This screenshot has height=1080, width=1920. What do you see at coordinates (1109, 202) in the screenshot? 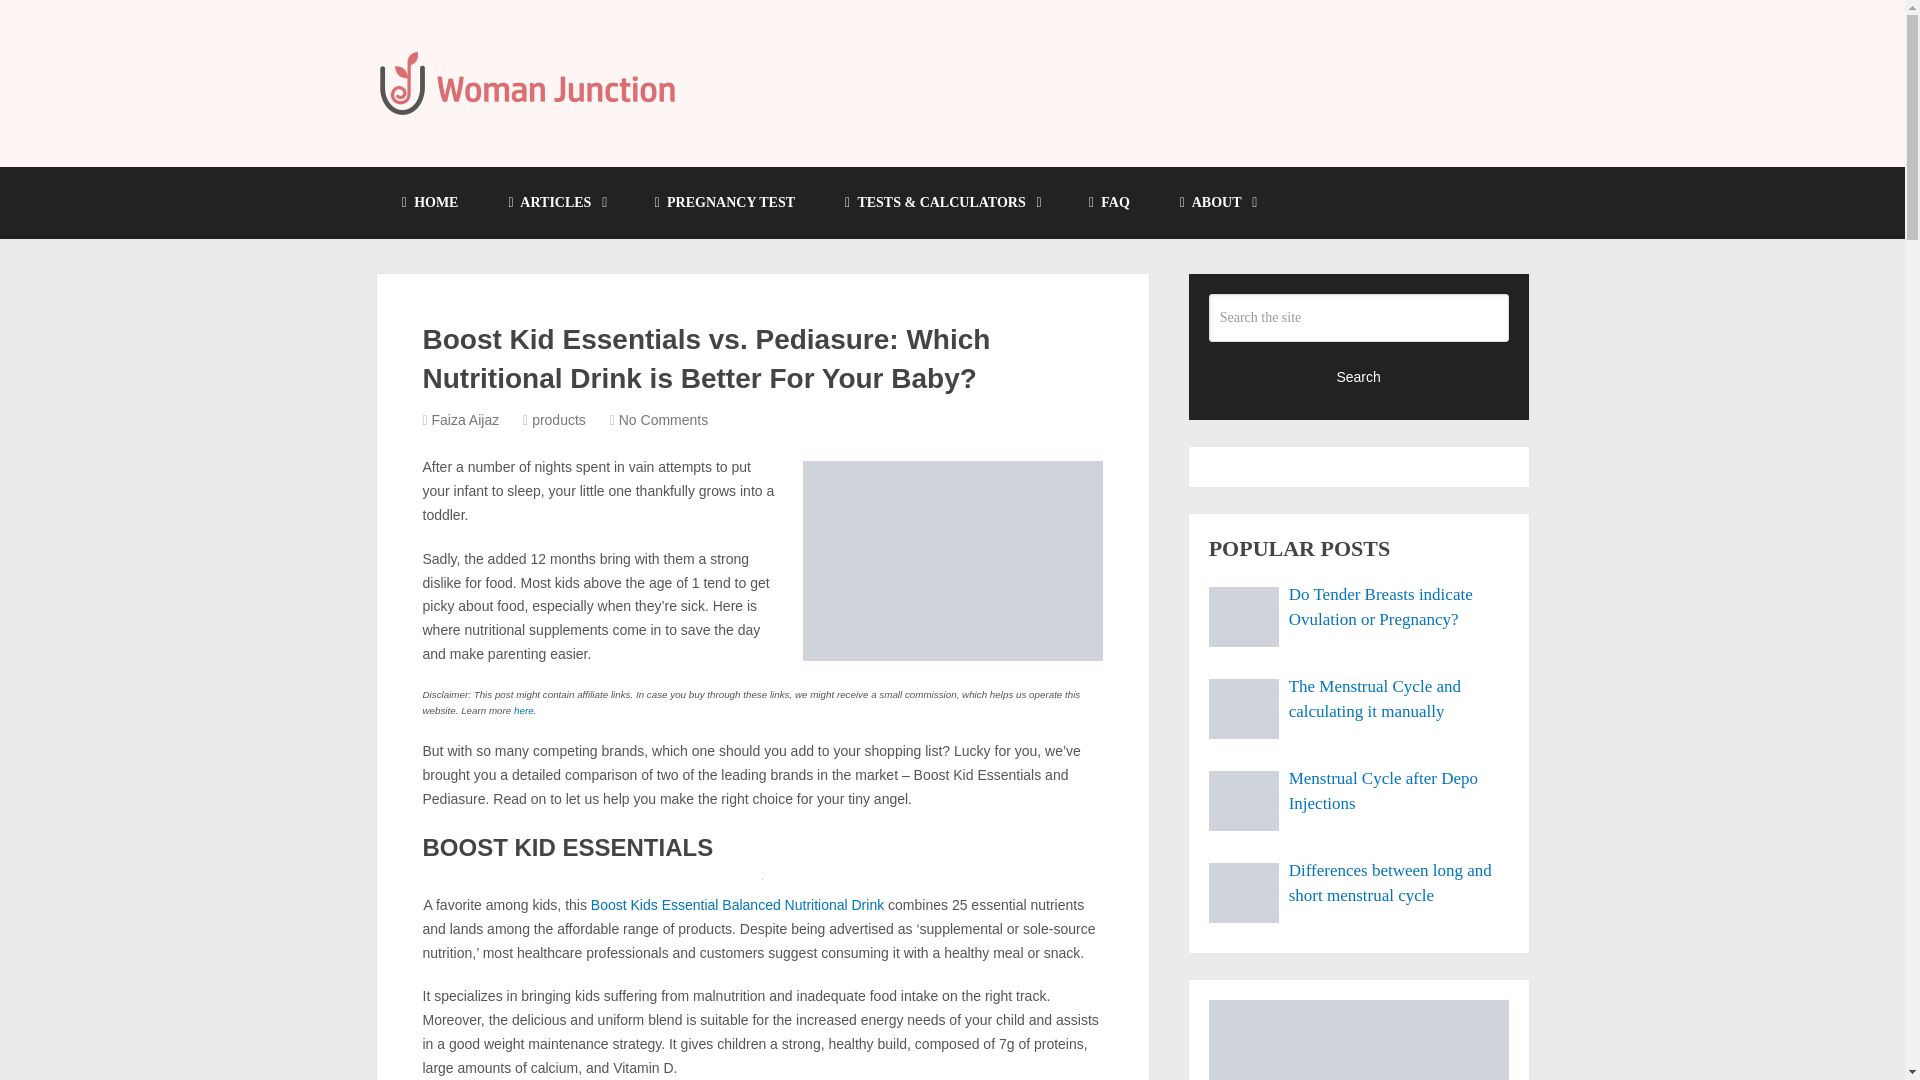
I see `FAQ` at bounding box center [1109, 202].